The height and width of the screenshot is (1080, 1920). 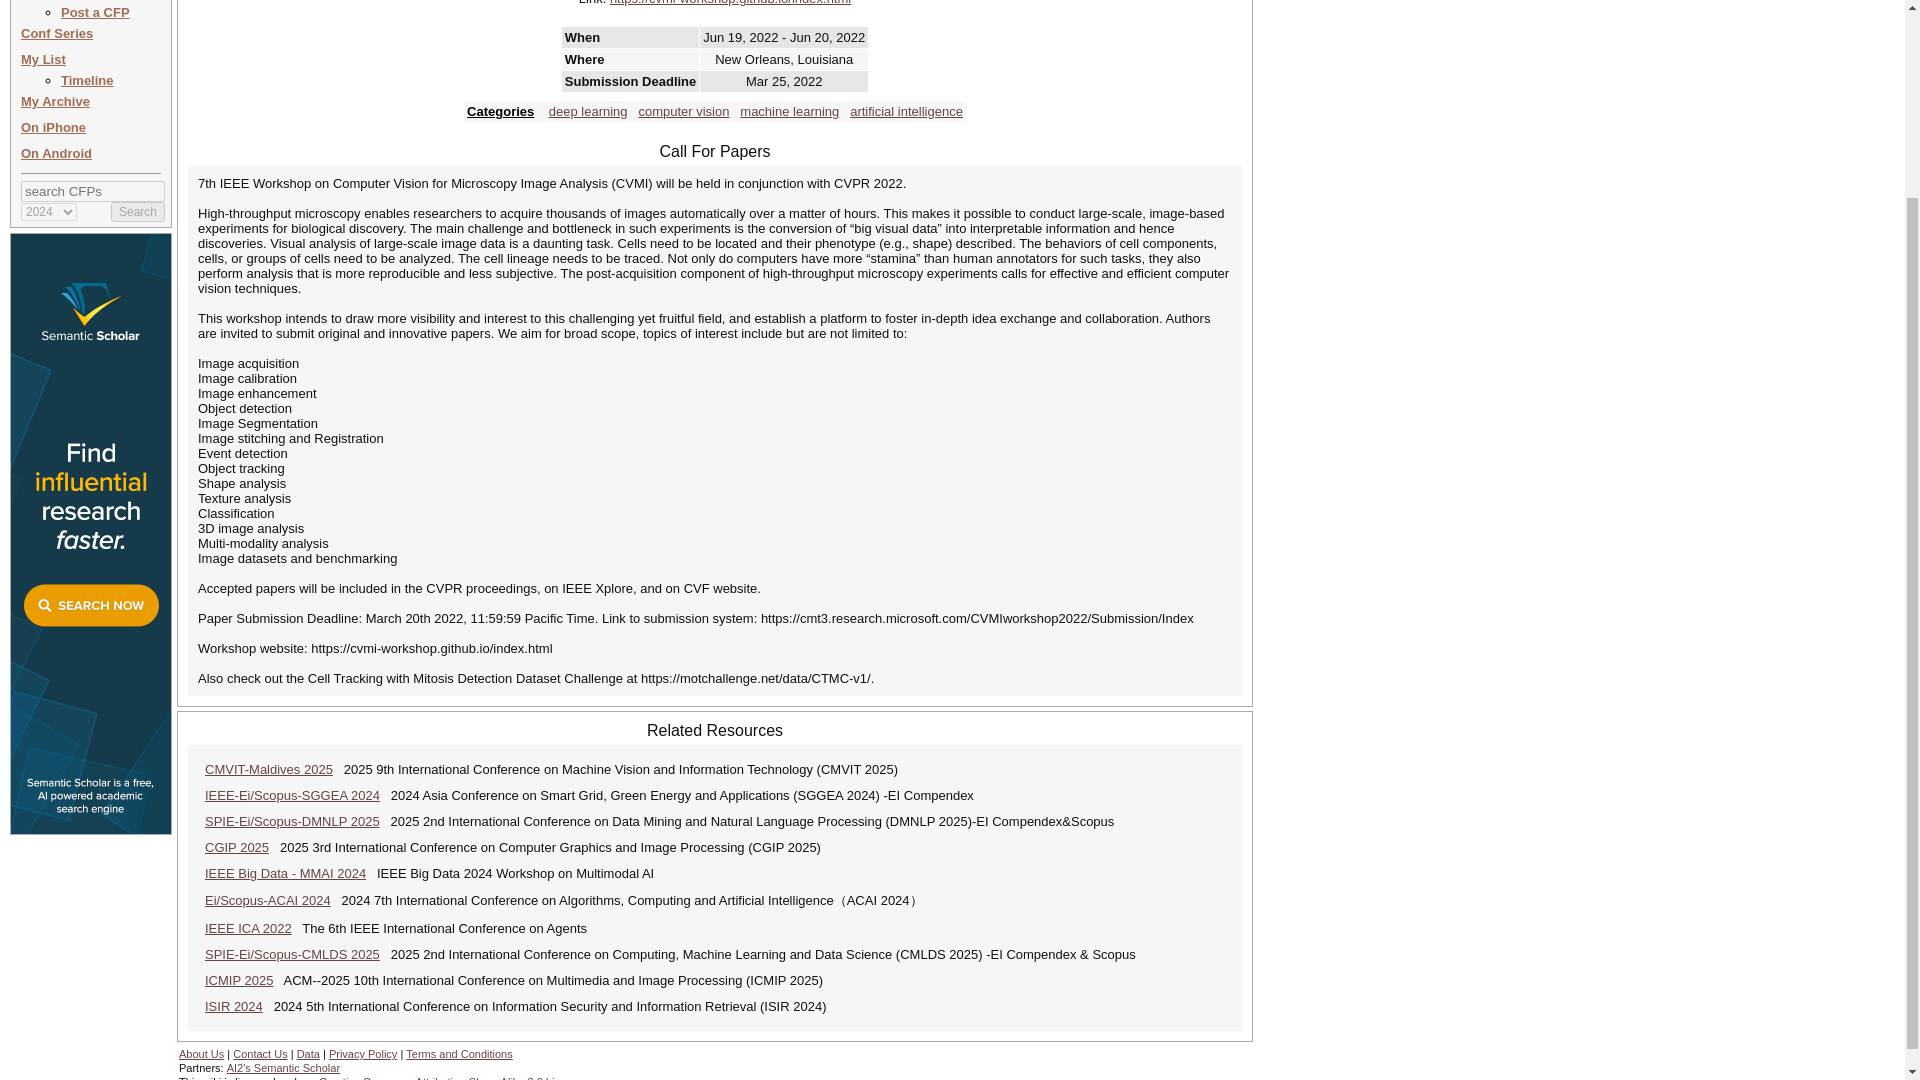 I want to click on On iPhone, so click(x=54, y=127).